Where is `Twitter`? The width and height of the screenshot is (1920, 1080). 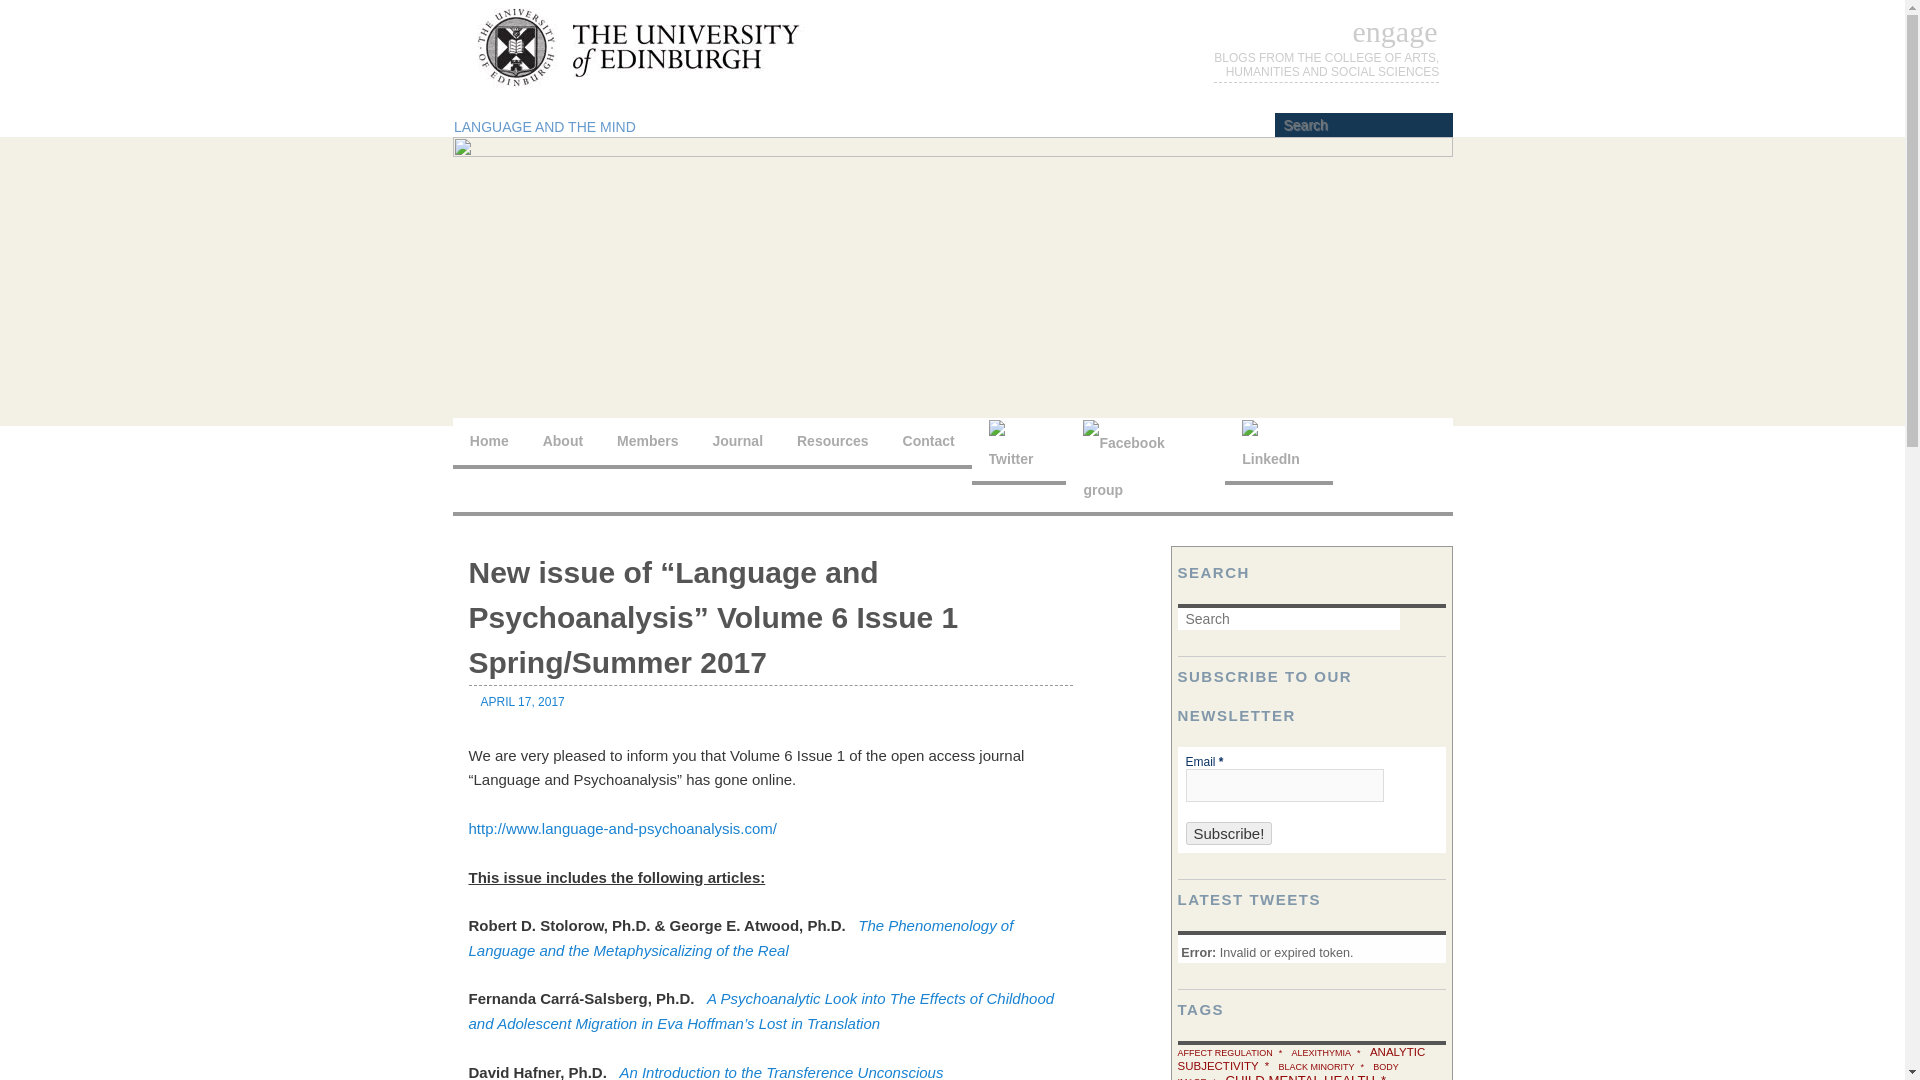
Twitter is located at coordinates (1018, 451).